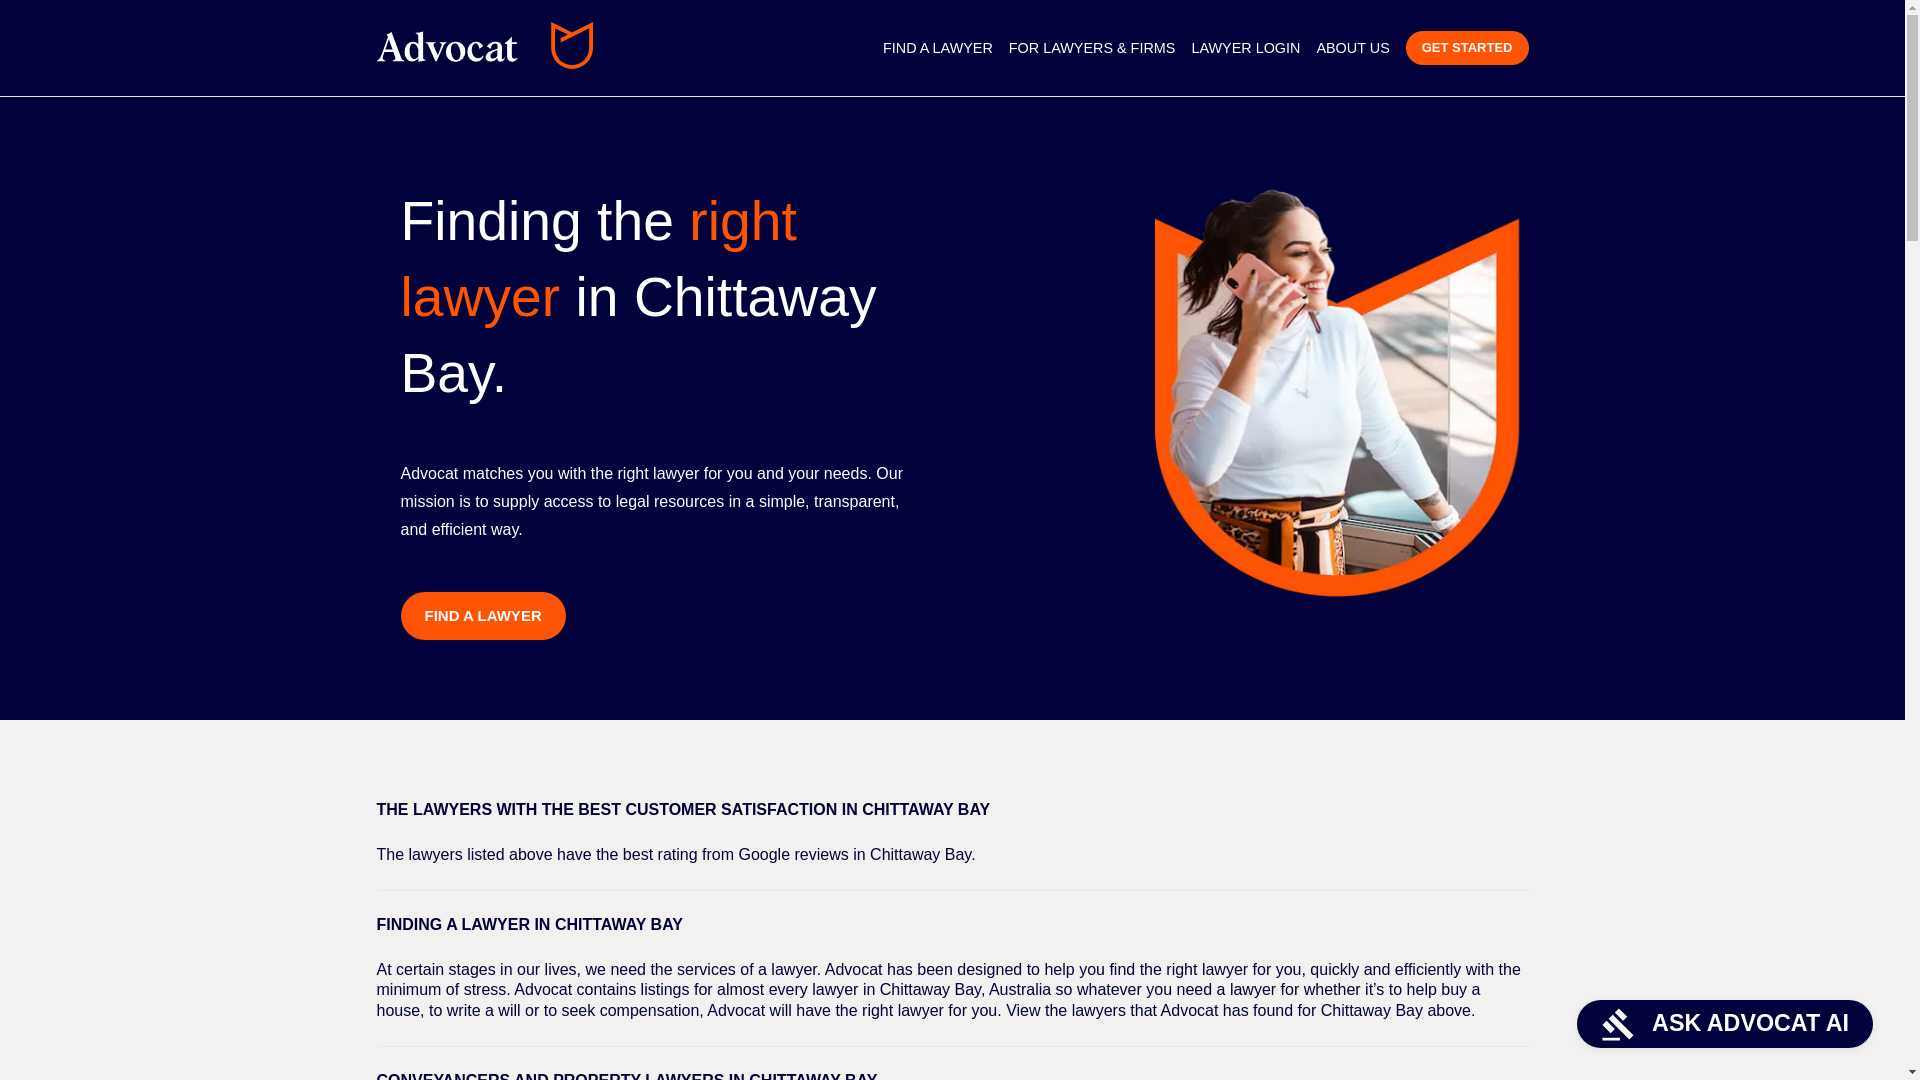  I want to click on ASK ADVOCAT AI, so click(1724, 1024).